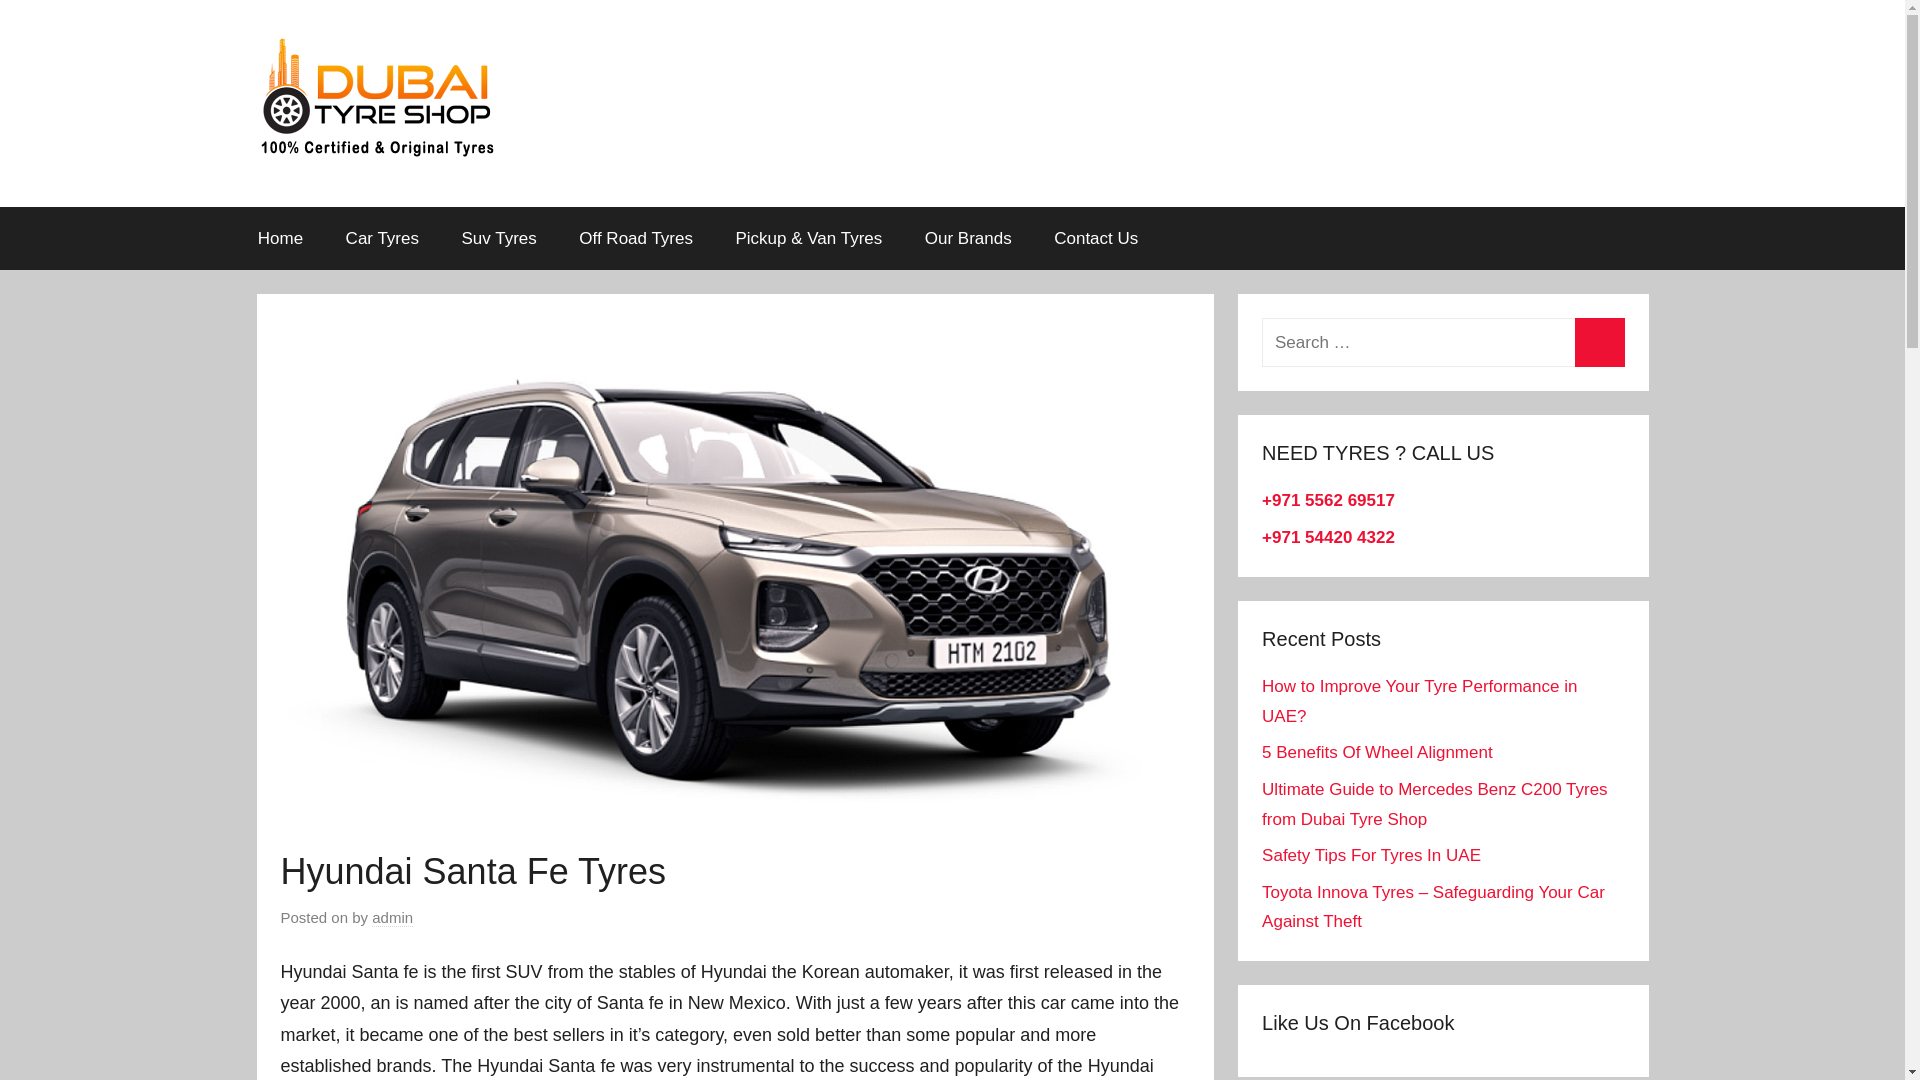 This screenshot has width=1920, height=1080. What do you see at coordinates (1377, 752) in the screenshot?
I see `5 Benefits Of Wheel Alignment` at bounding box center [1377, 752].